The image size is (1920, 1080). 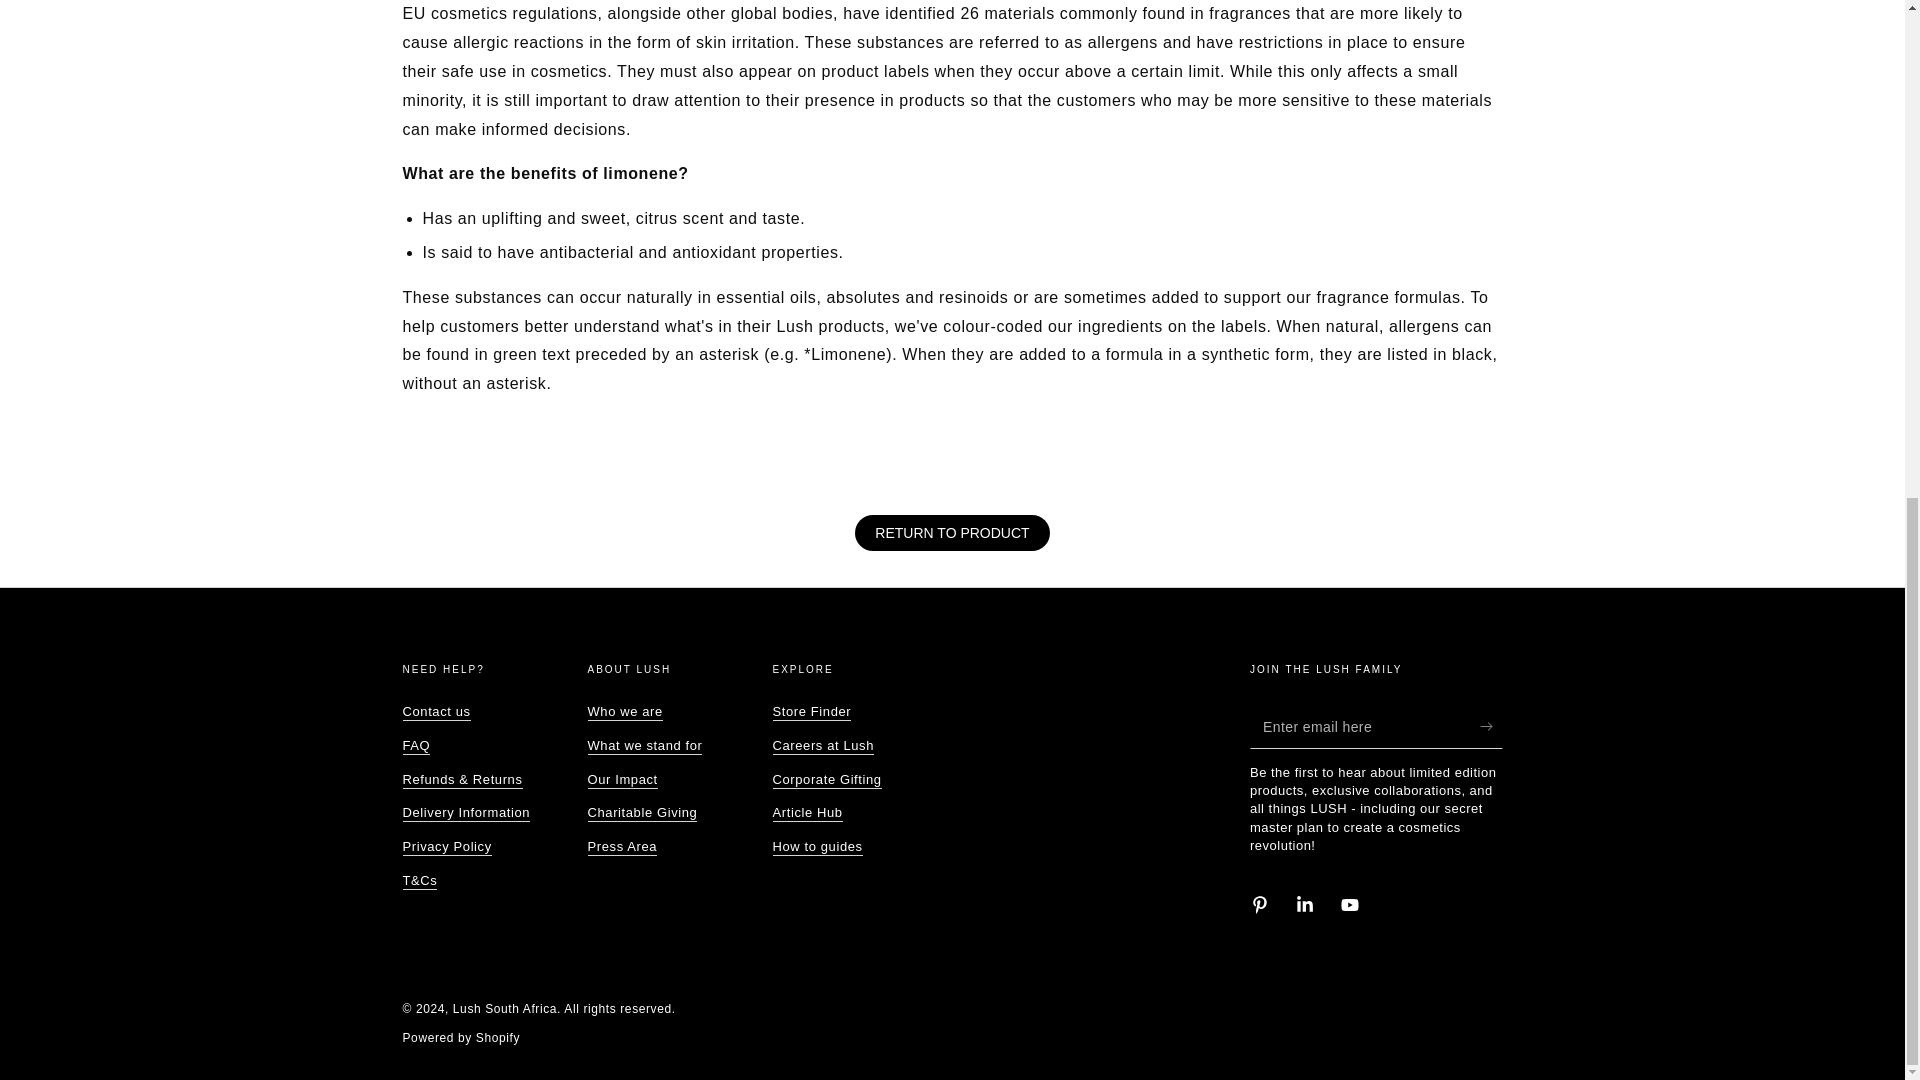 I want to click on Privacy Policy, so click(x=446, y=848).